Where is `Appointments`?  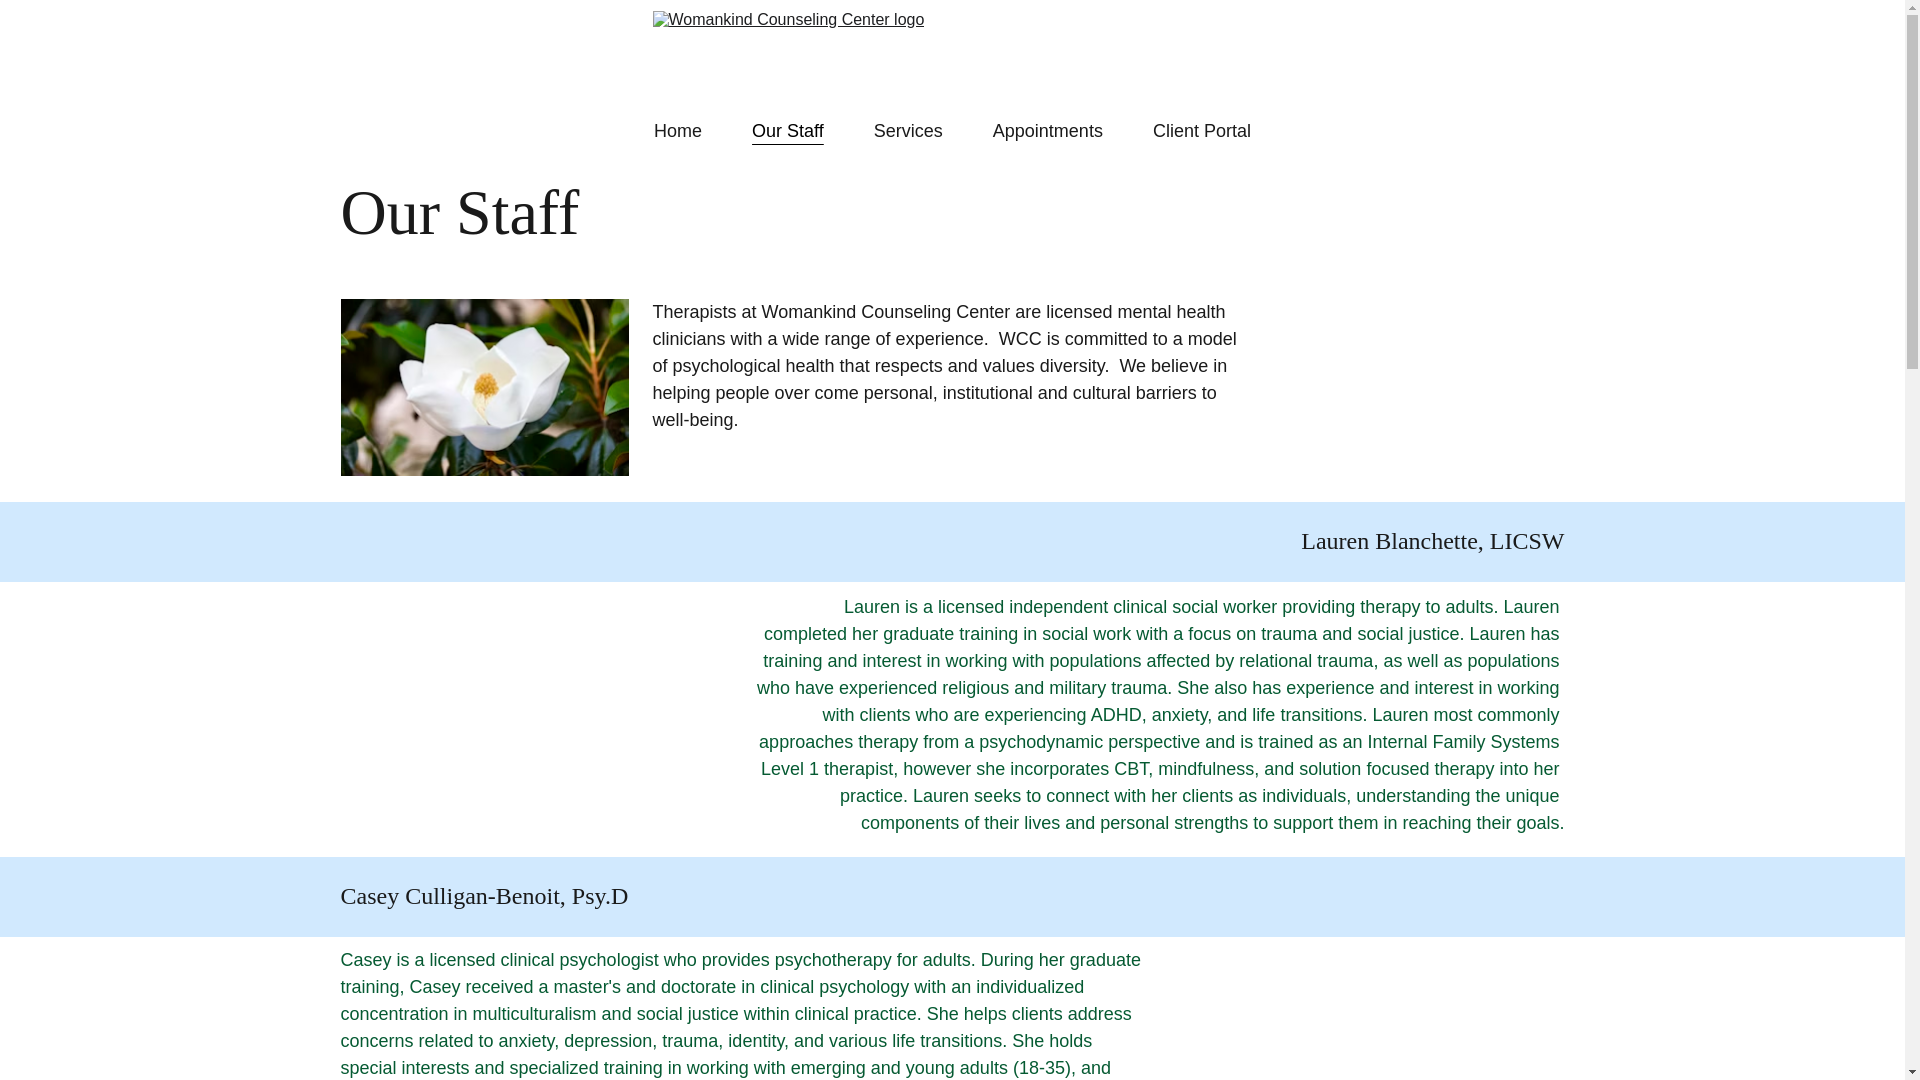
Appointments is located at coordinates (1047, 130).